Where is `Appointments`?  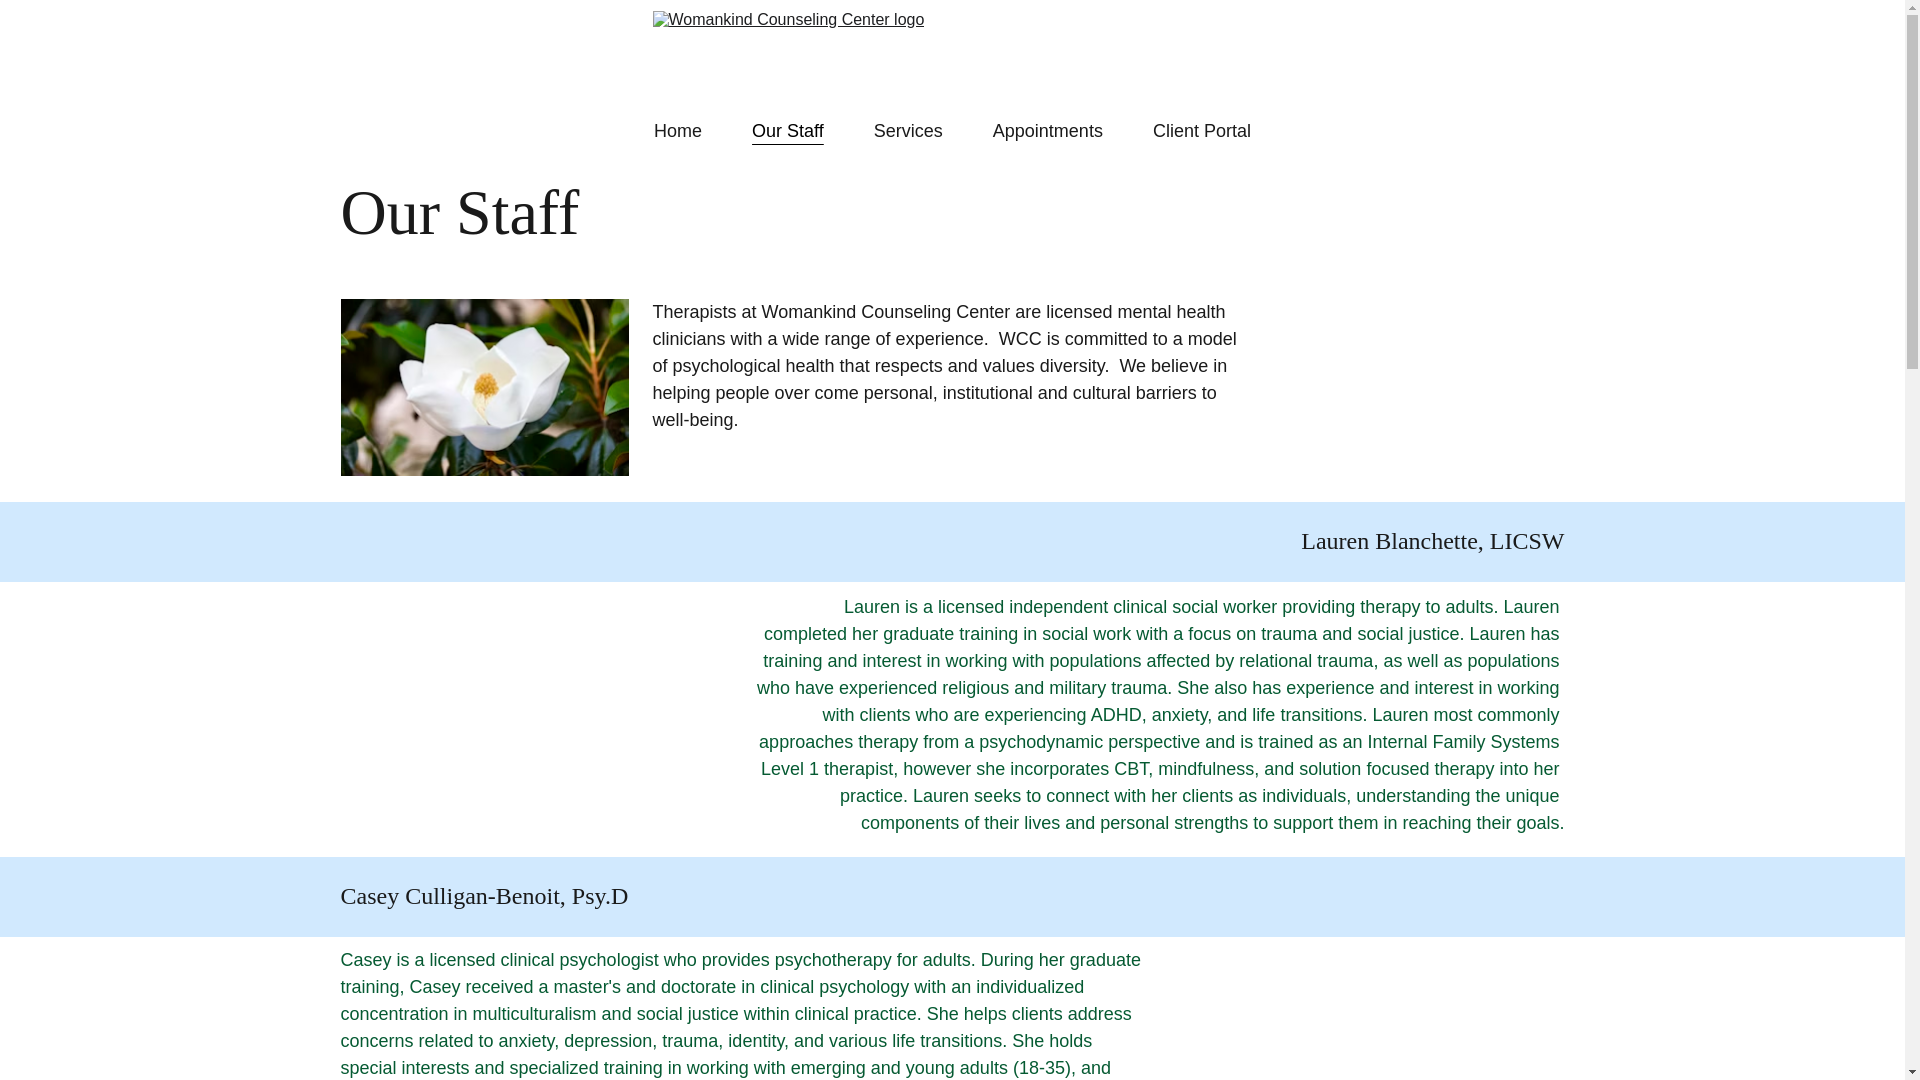
Appointments is located at coordinates (1047, 130).